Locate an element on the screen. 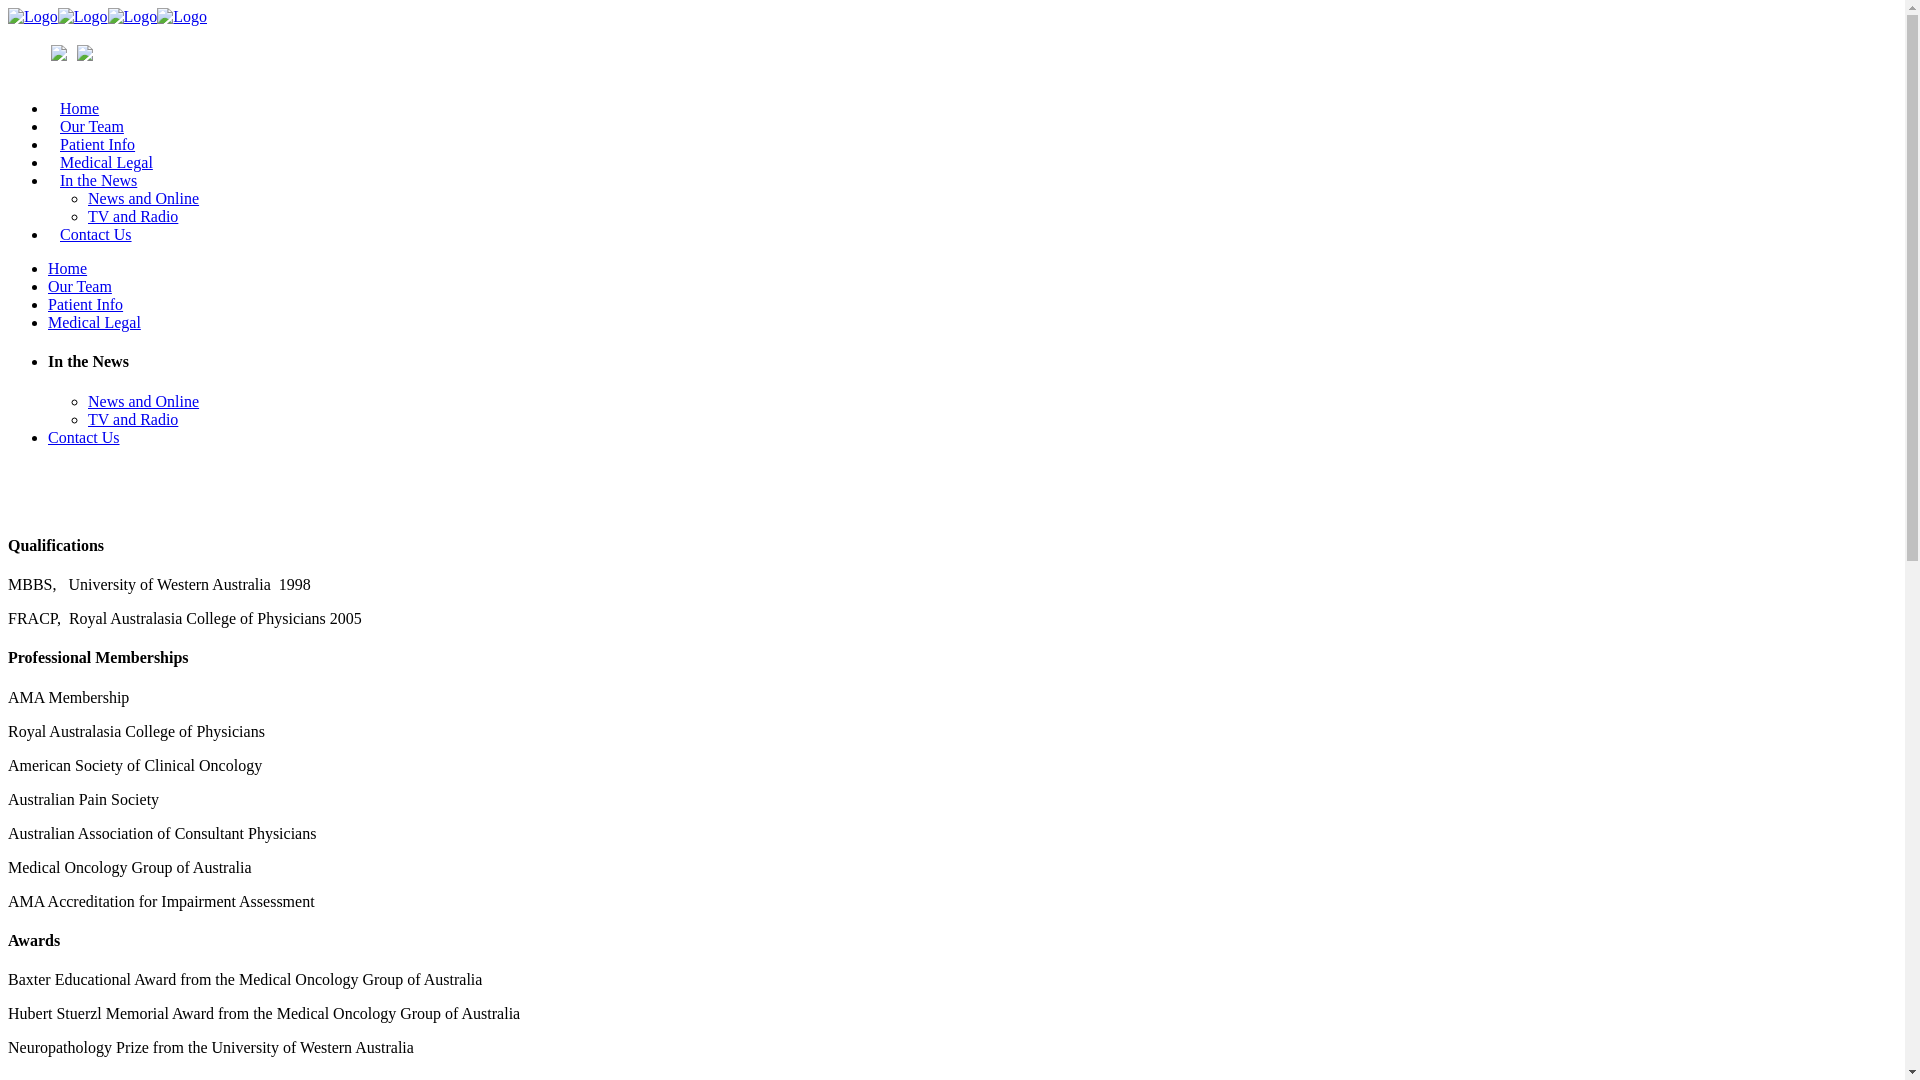 The image size is (1920, 1080). Home is located at coordinates (68, 268).